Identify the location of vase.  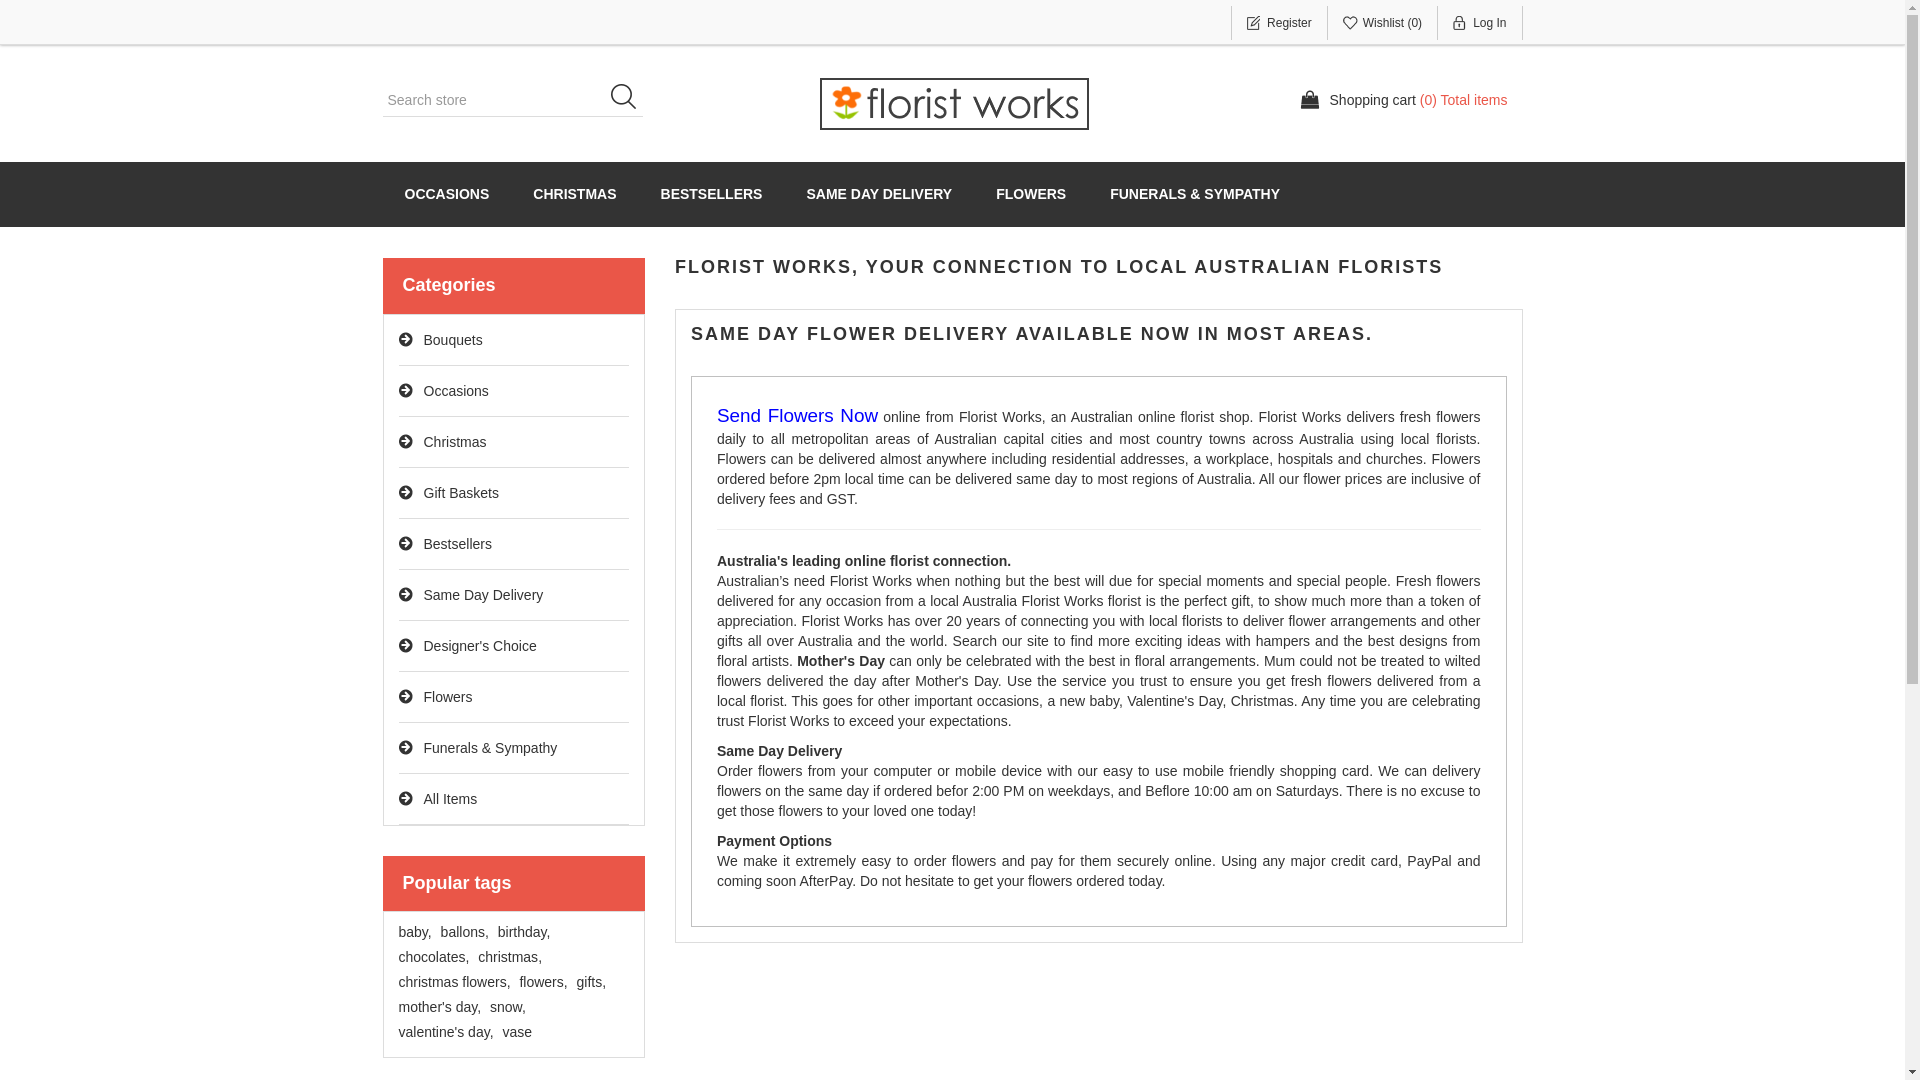
(517, 1032).